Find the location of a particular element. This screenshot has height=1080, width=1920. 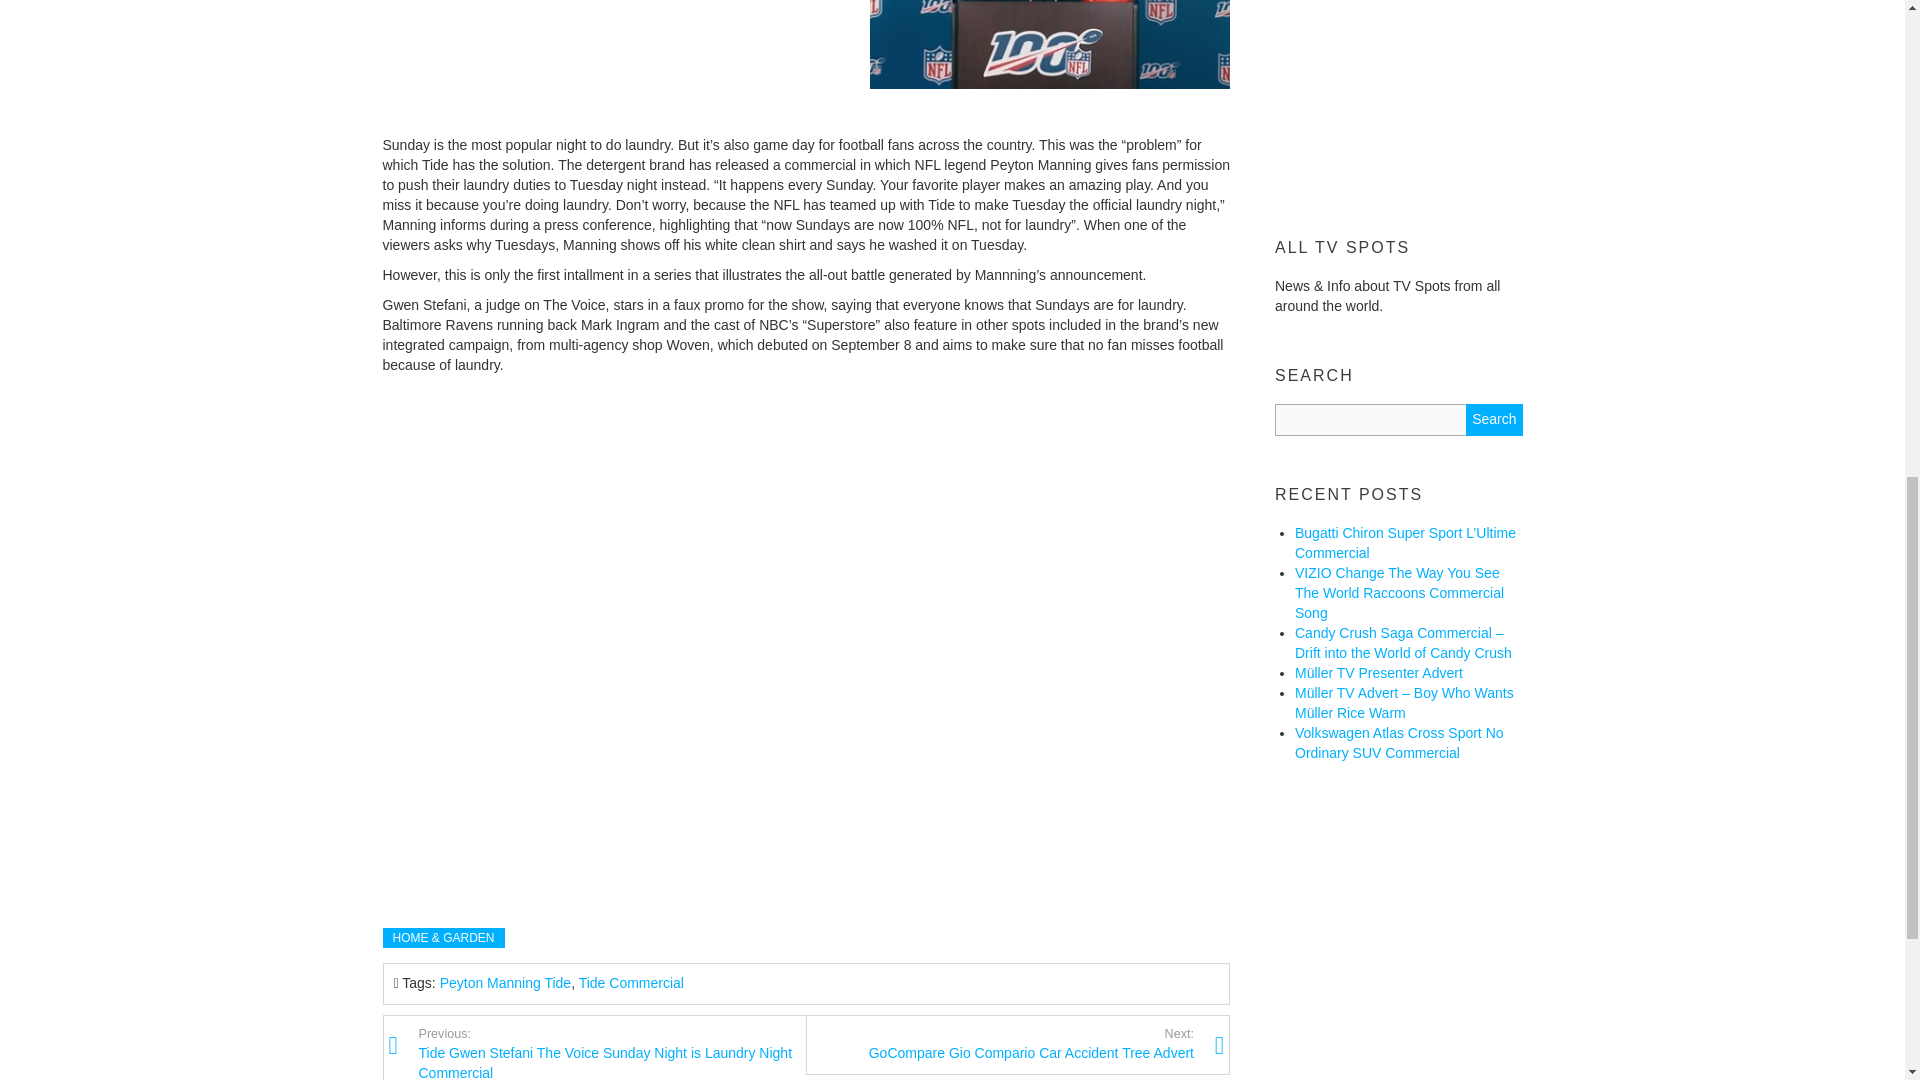

Volkswagen Atlas Cross Sport No Ordinary SUV Commercial is located at coordinates (1398, 742).